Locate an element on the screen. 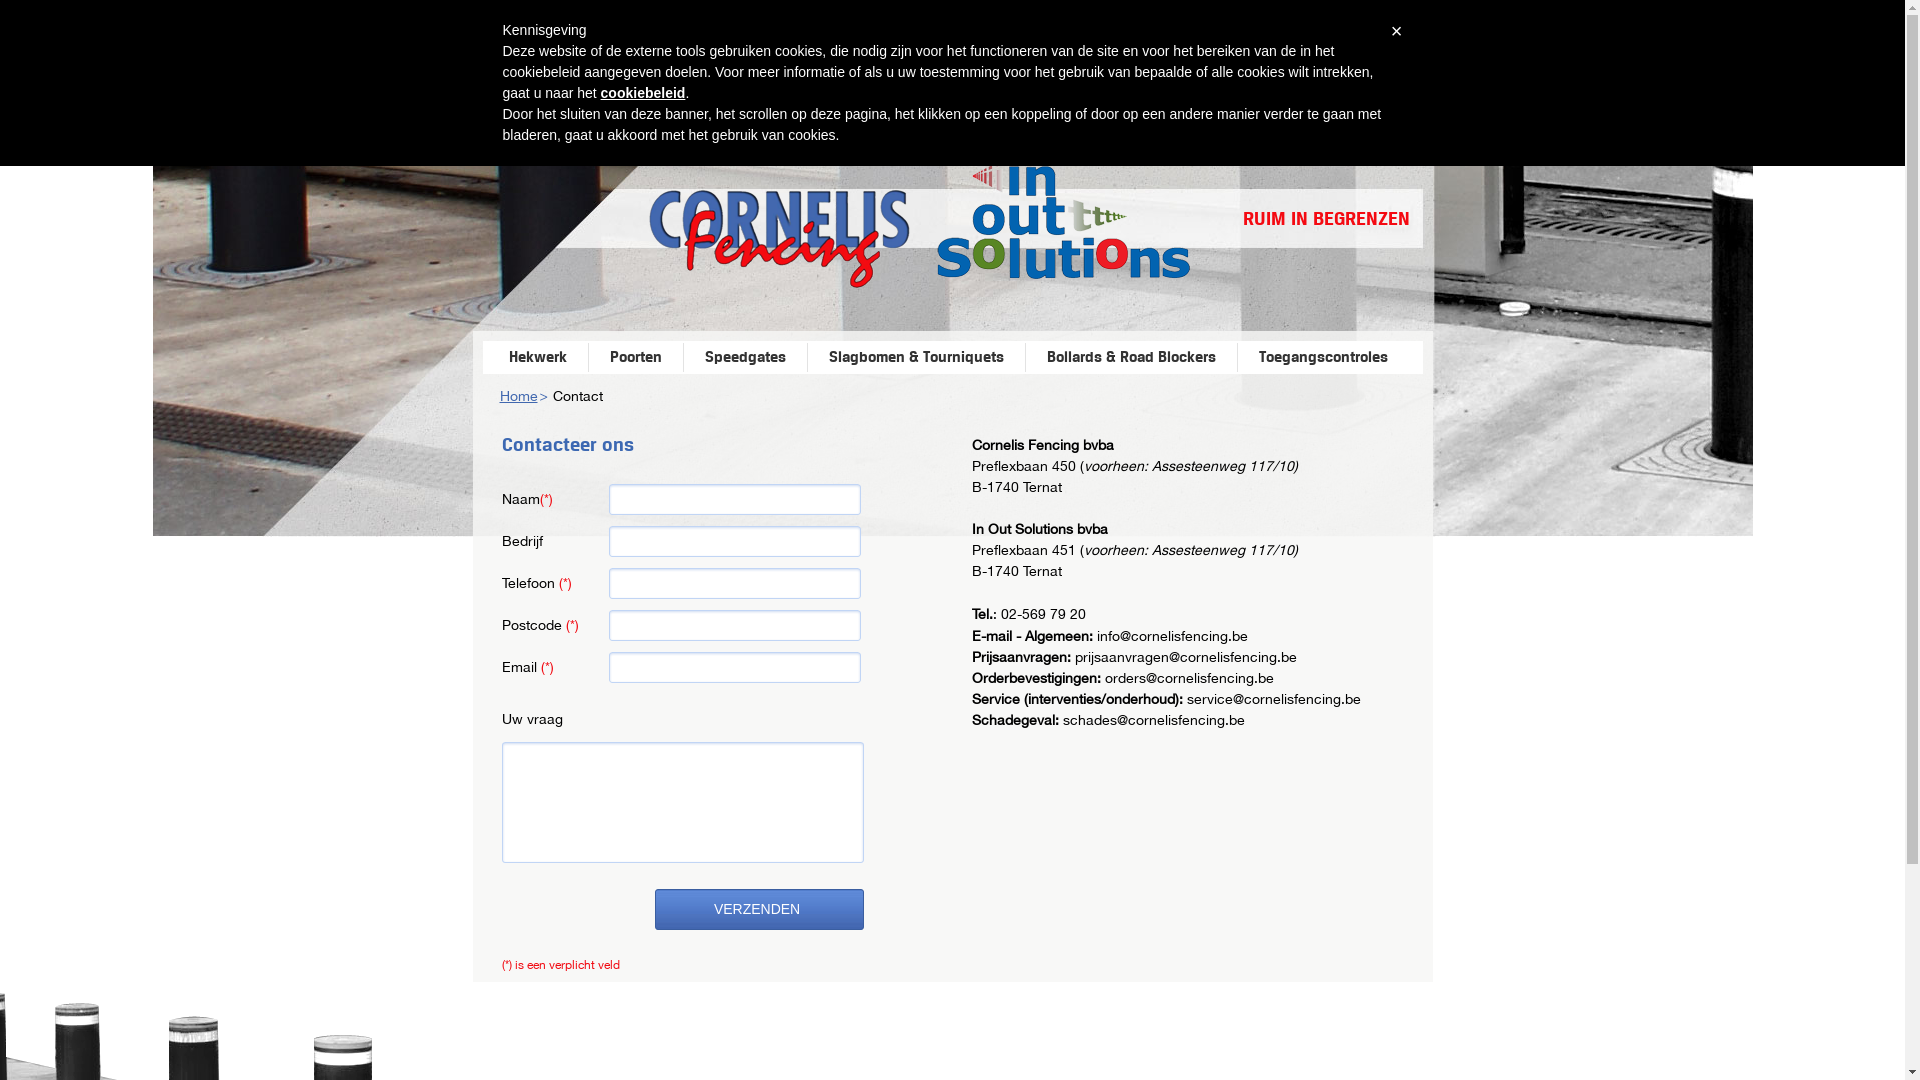 The width and height of the screenshot is (1920, 1080). Verzenden  is located at coordinates (758, 910).